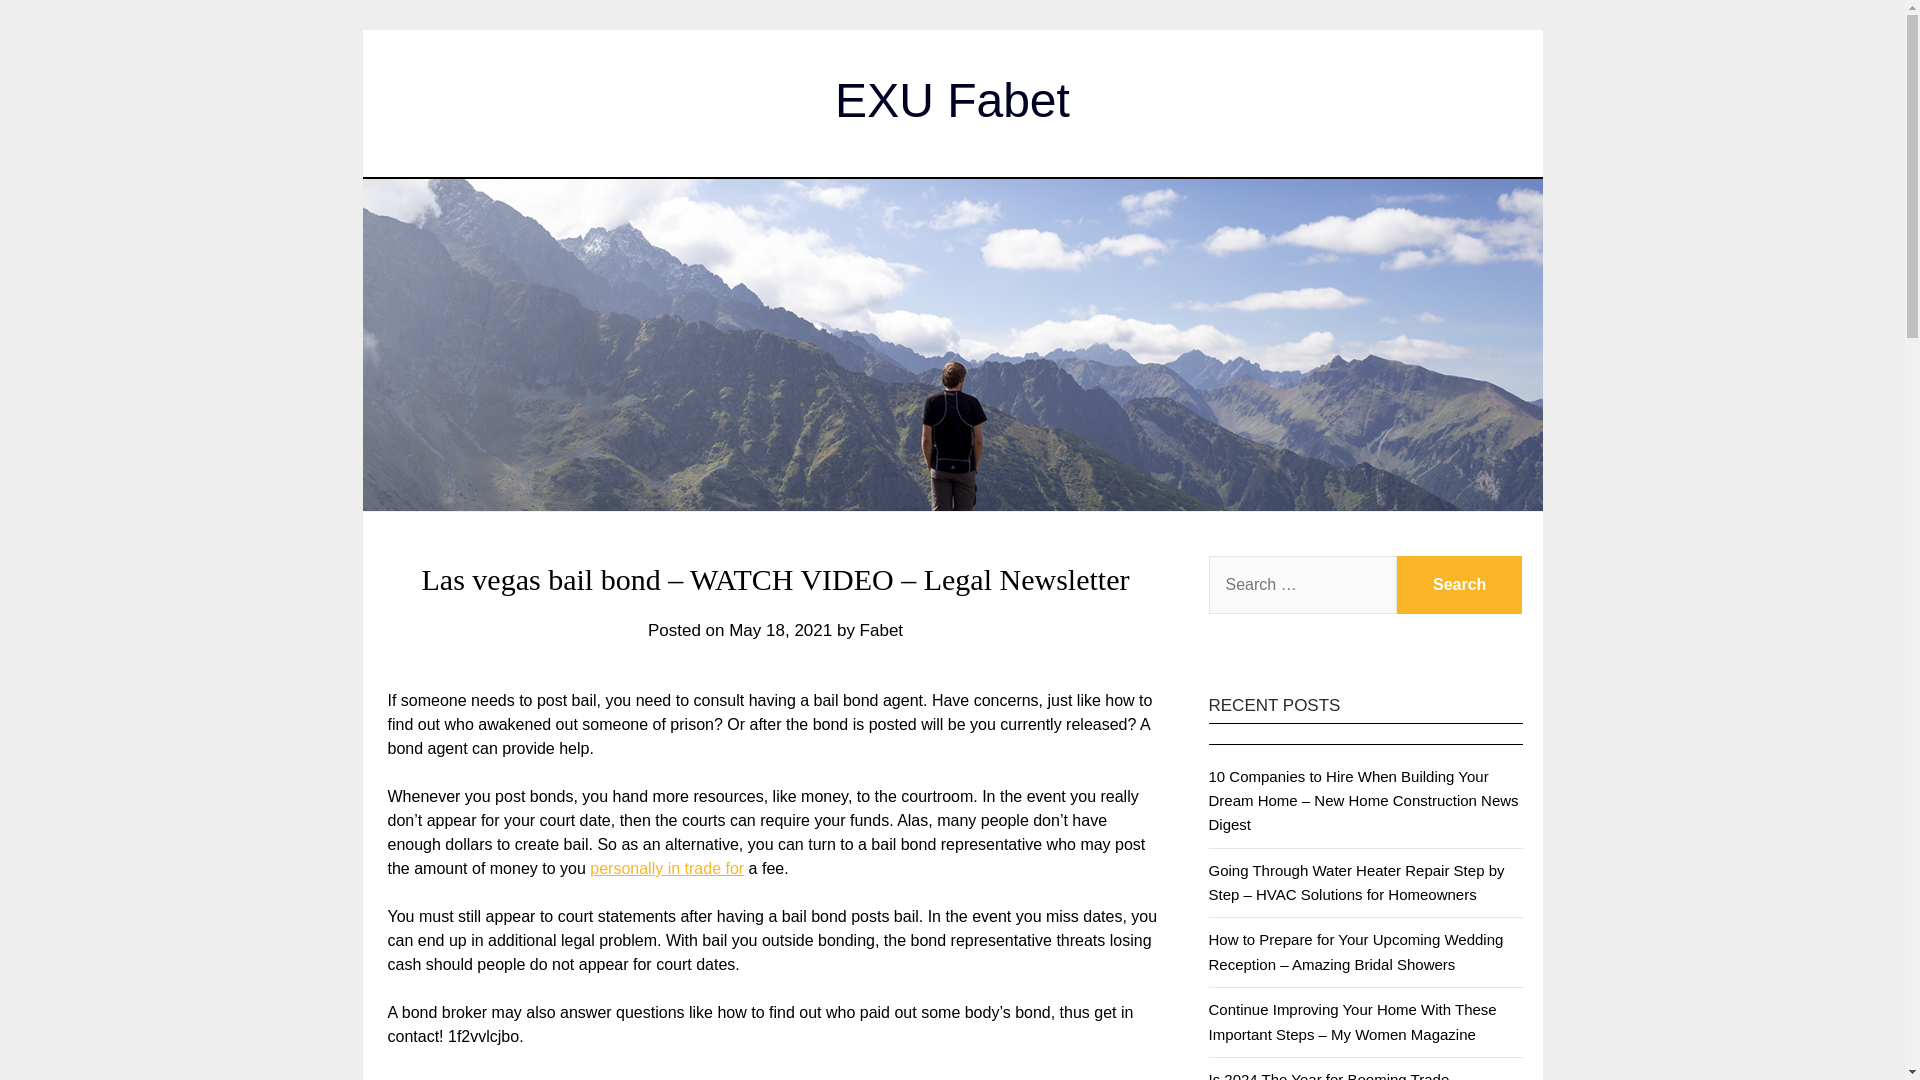 This screenshot has height=1080, width=1920. Describe the element at coordinates (780, 630) in the screenshot. I see `May 18, 2021` at that location.